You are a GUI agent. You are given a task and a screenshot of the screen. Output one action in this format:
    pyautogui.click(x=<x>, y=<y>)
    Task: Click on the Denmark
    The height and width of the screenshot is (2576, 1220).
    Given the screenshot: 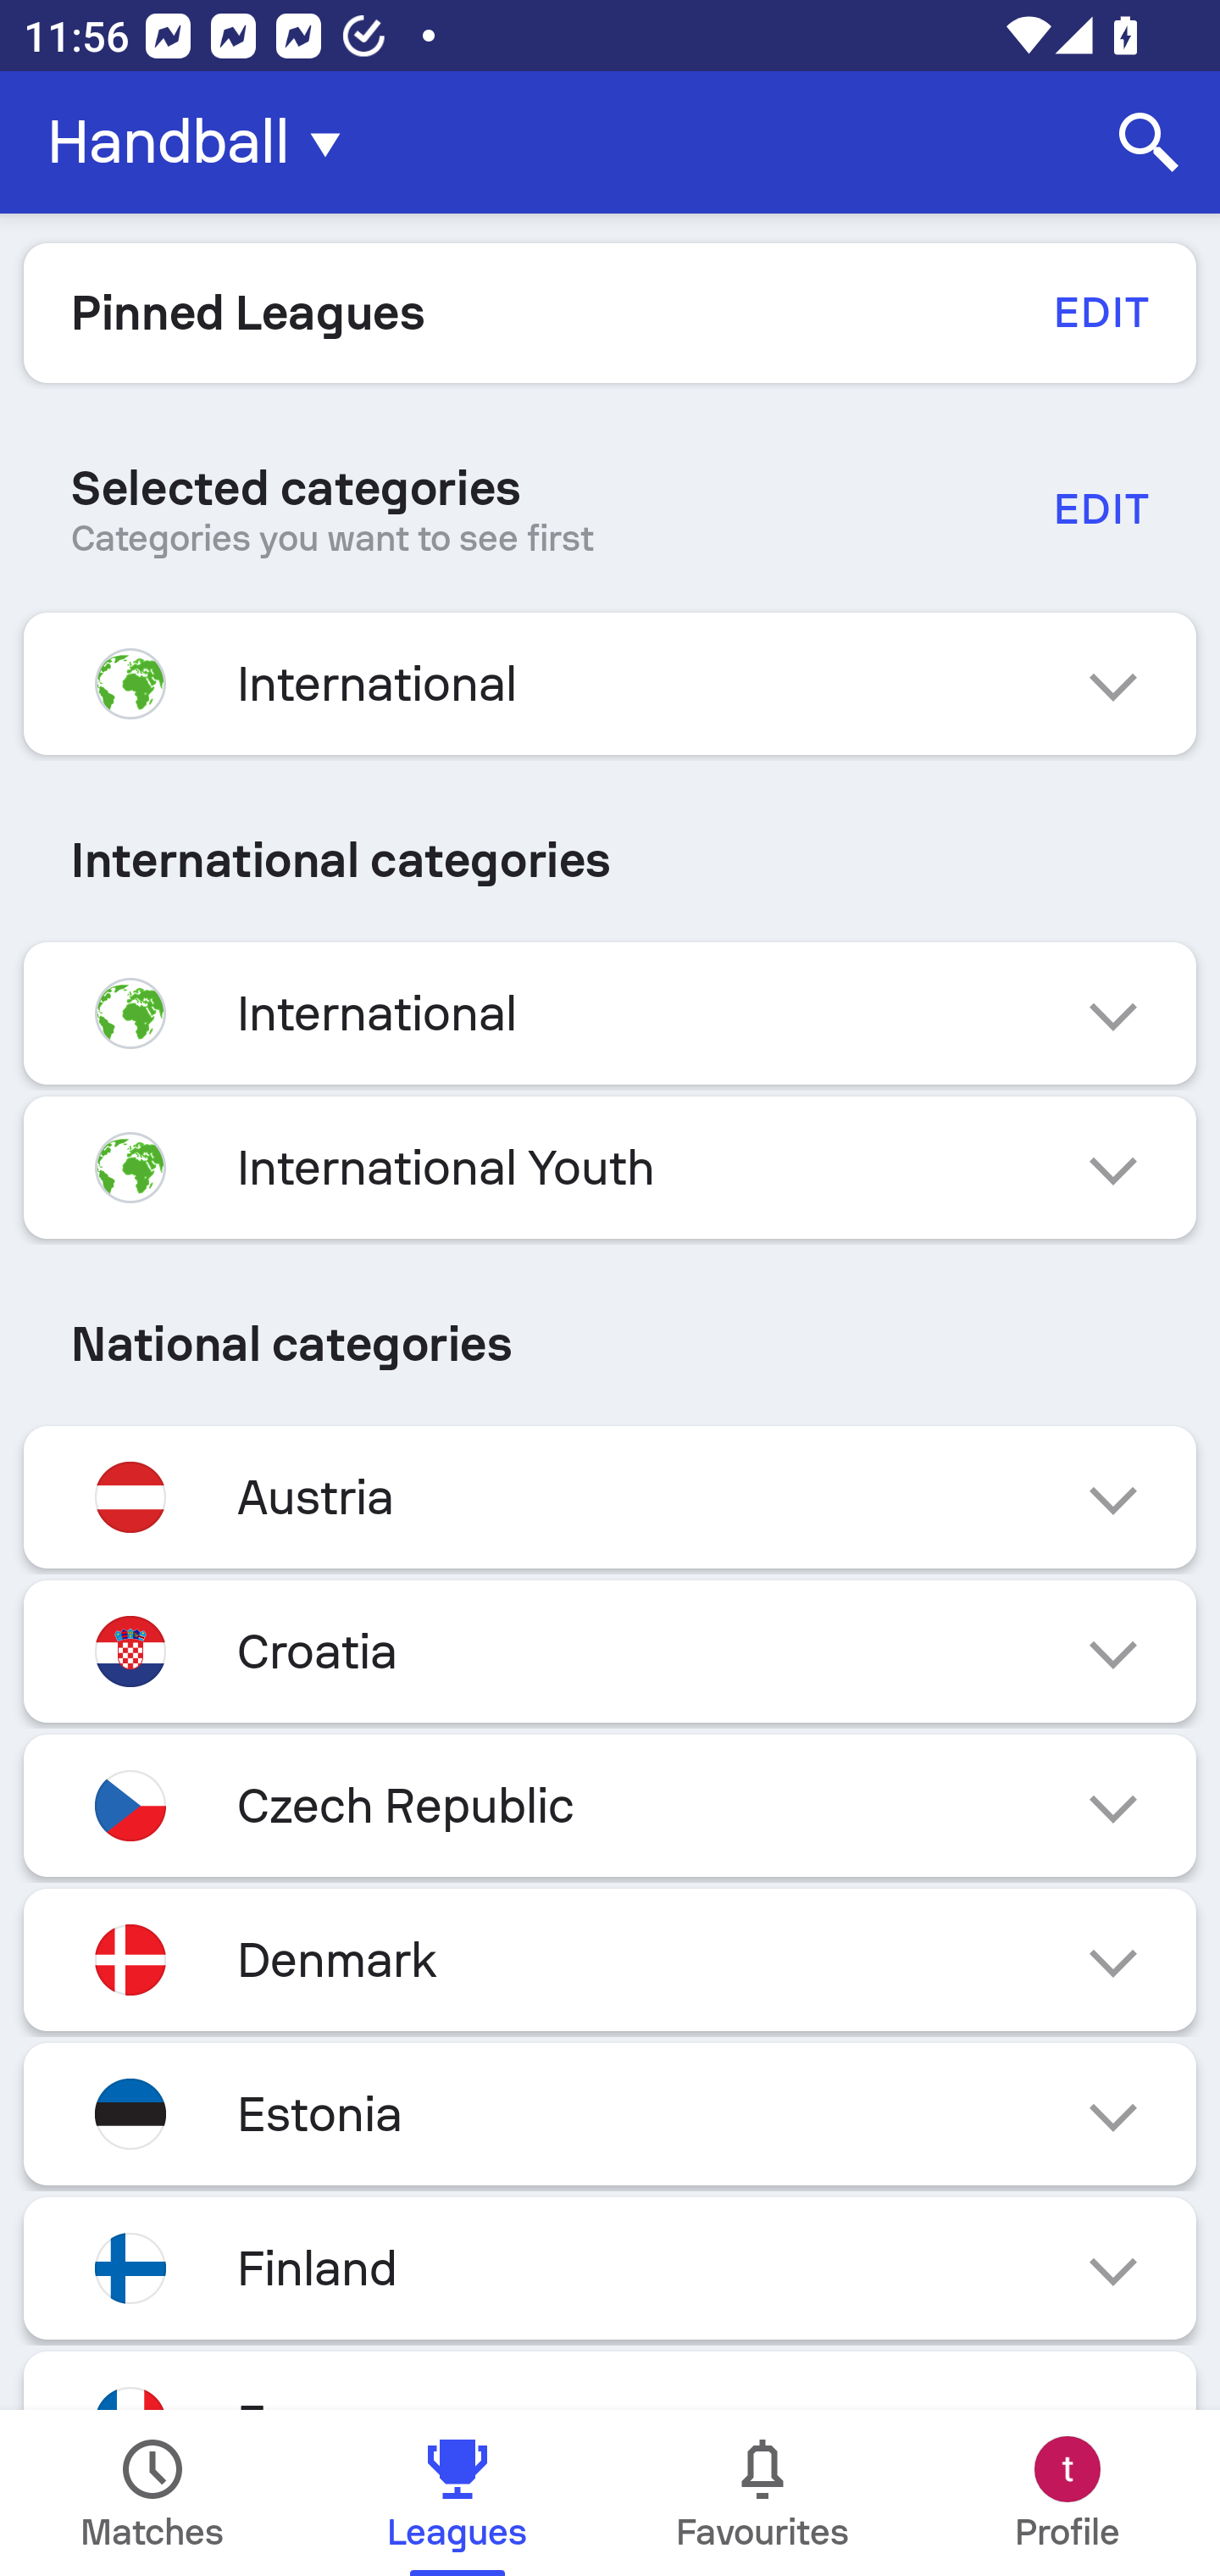 What is the action you would take?
    pyautogui.click(x=610, y=1959)
    